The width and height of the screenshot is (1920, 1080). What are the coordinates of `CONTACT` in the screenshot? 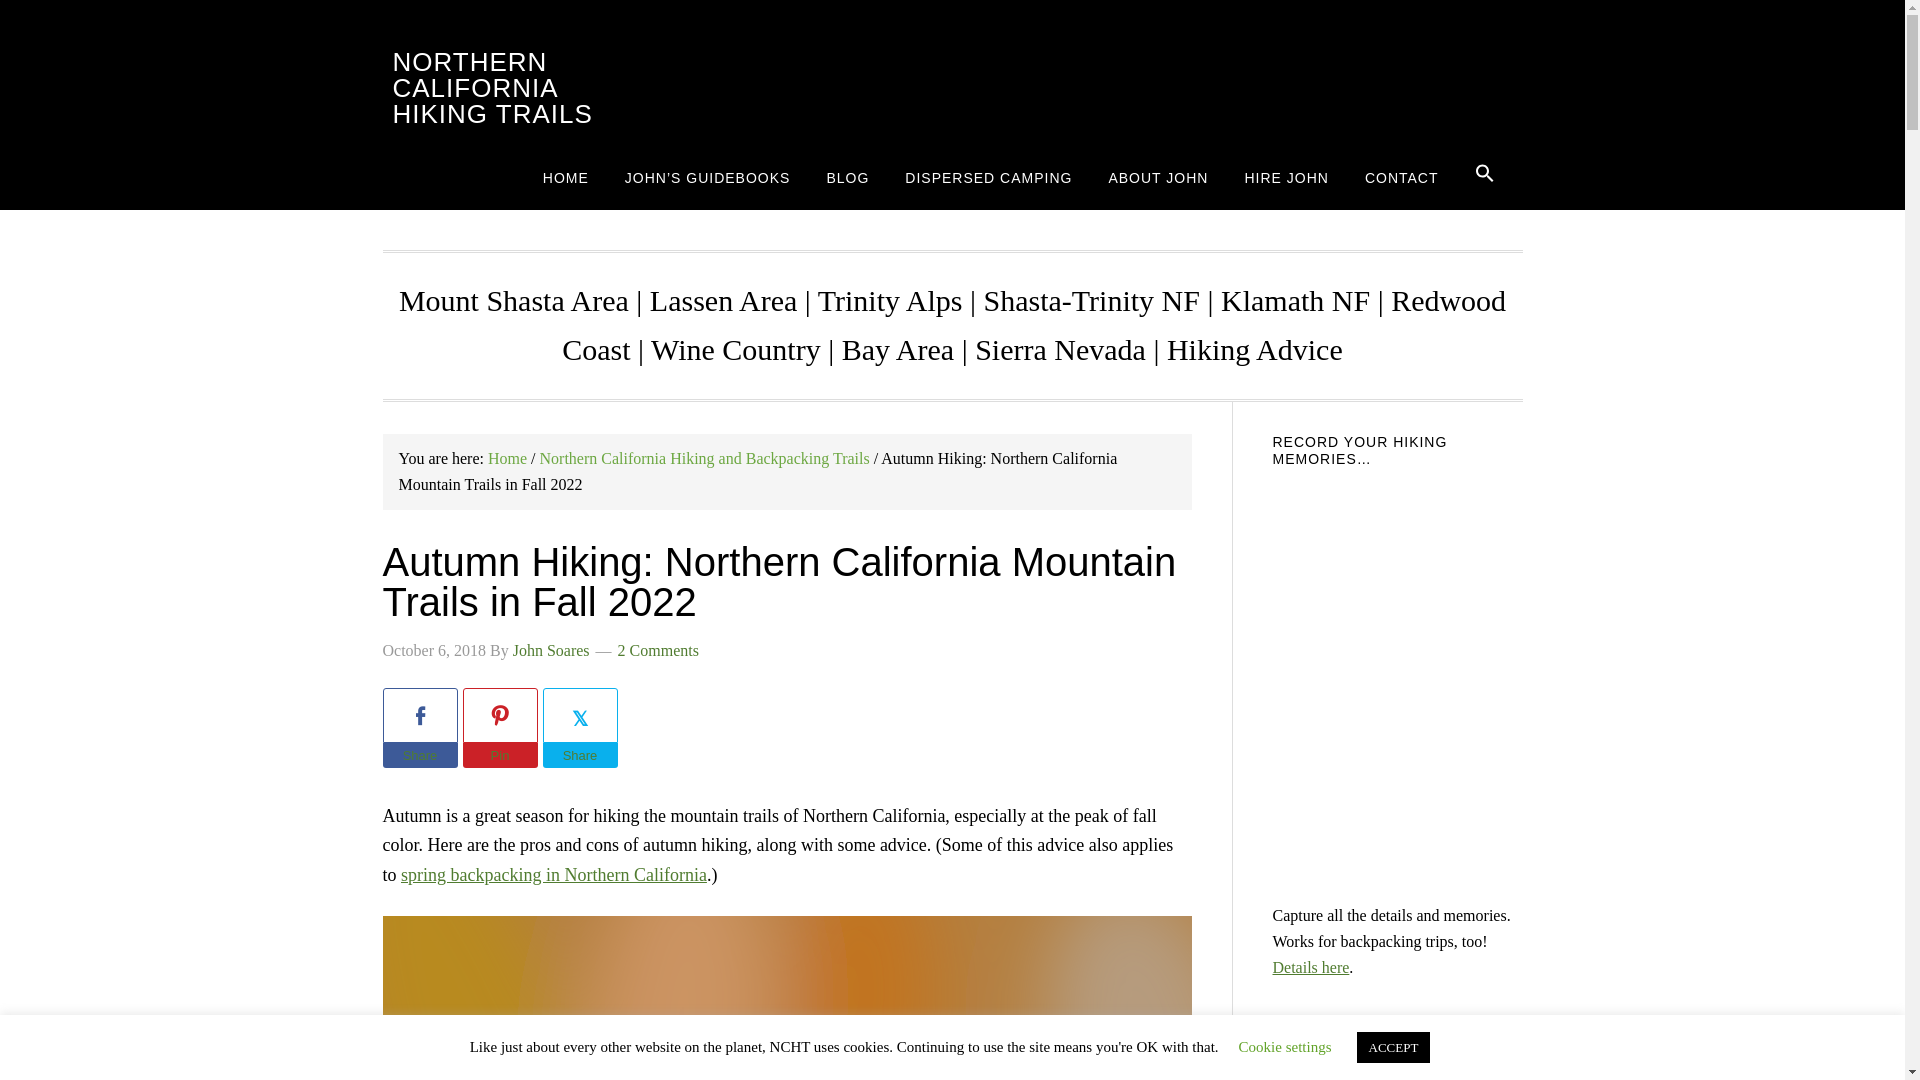 It's located at (1402, 176).